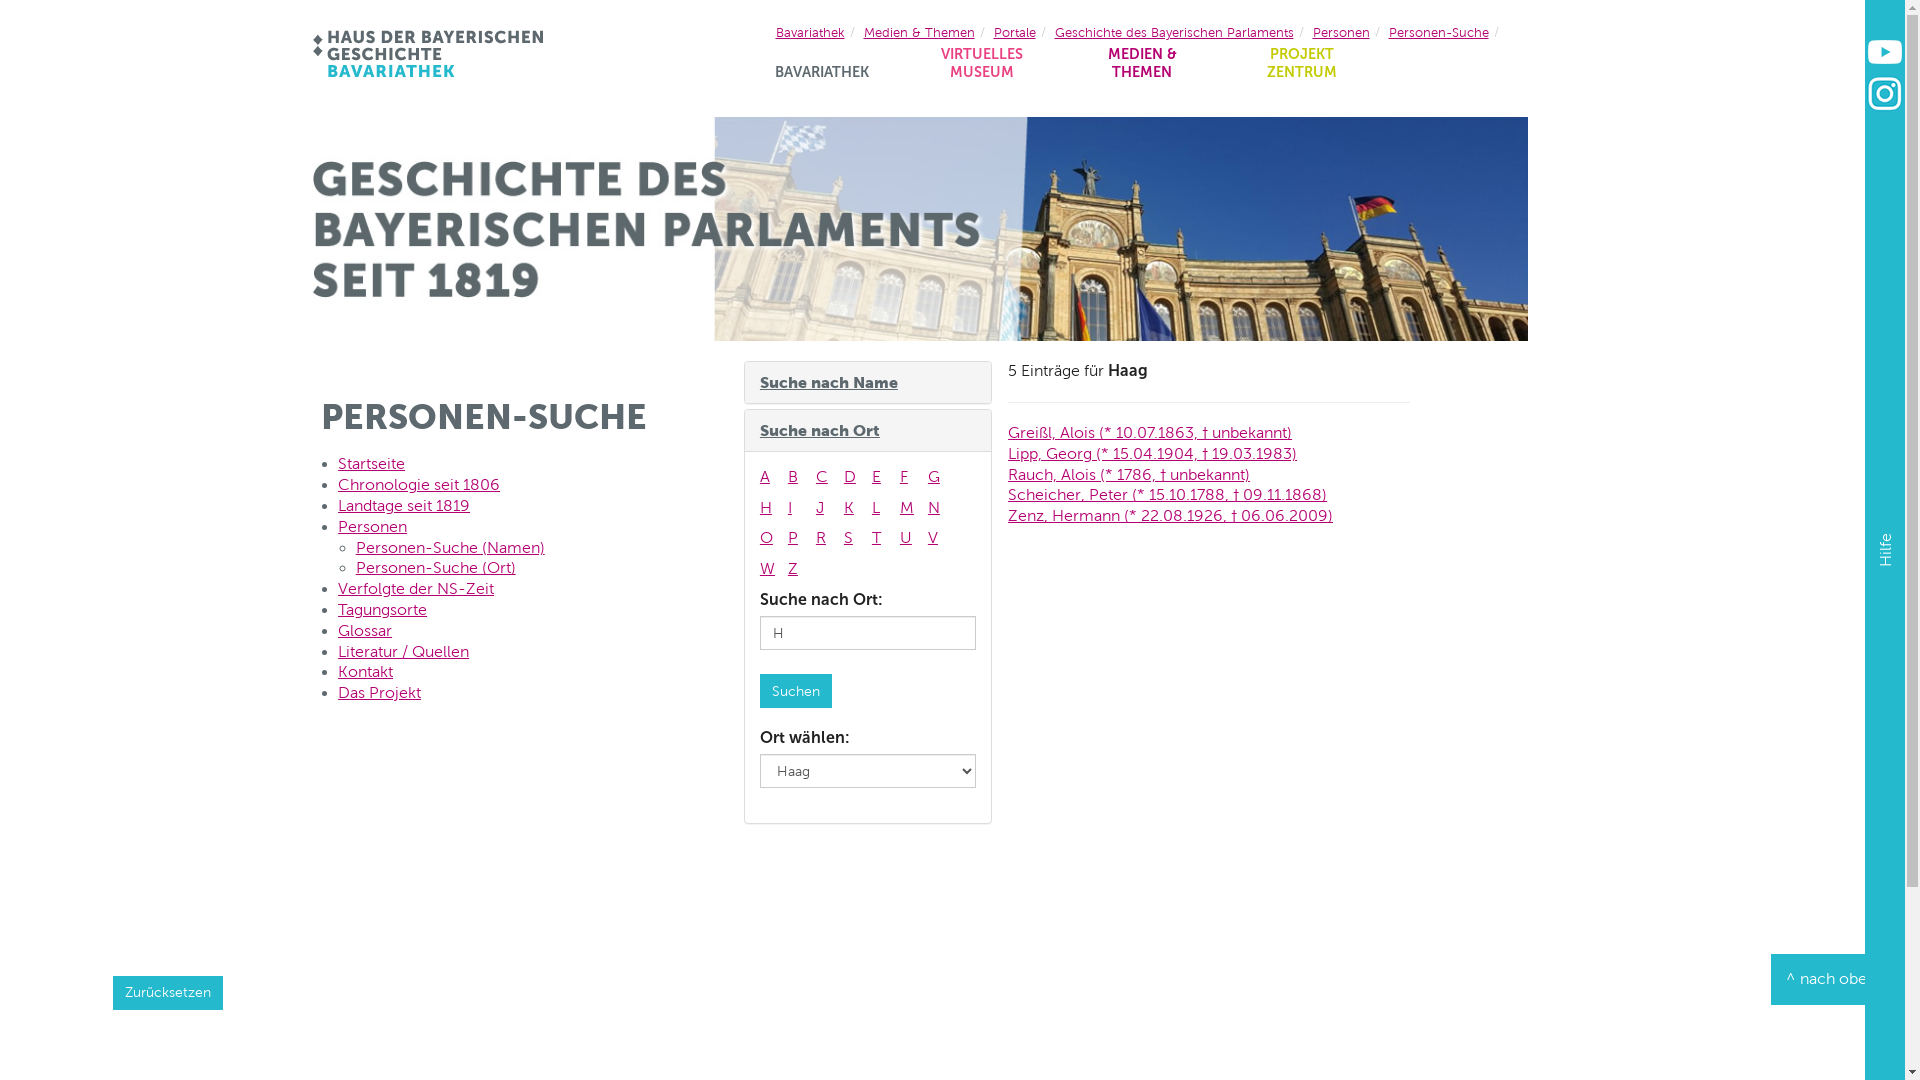  Describe the element at coordinates (382, 610) in the screenshot. I see `Tagungsorte` at that location.